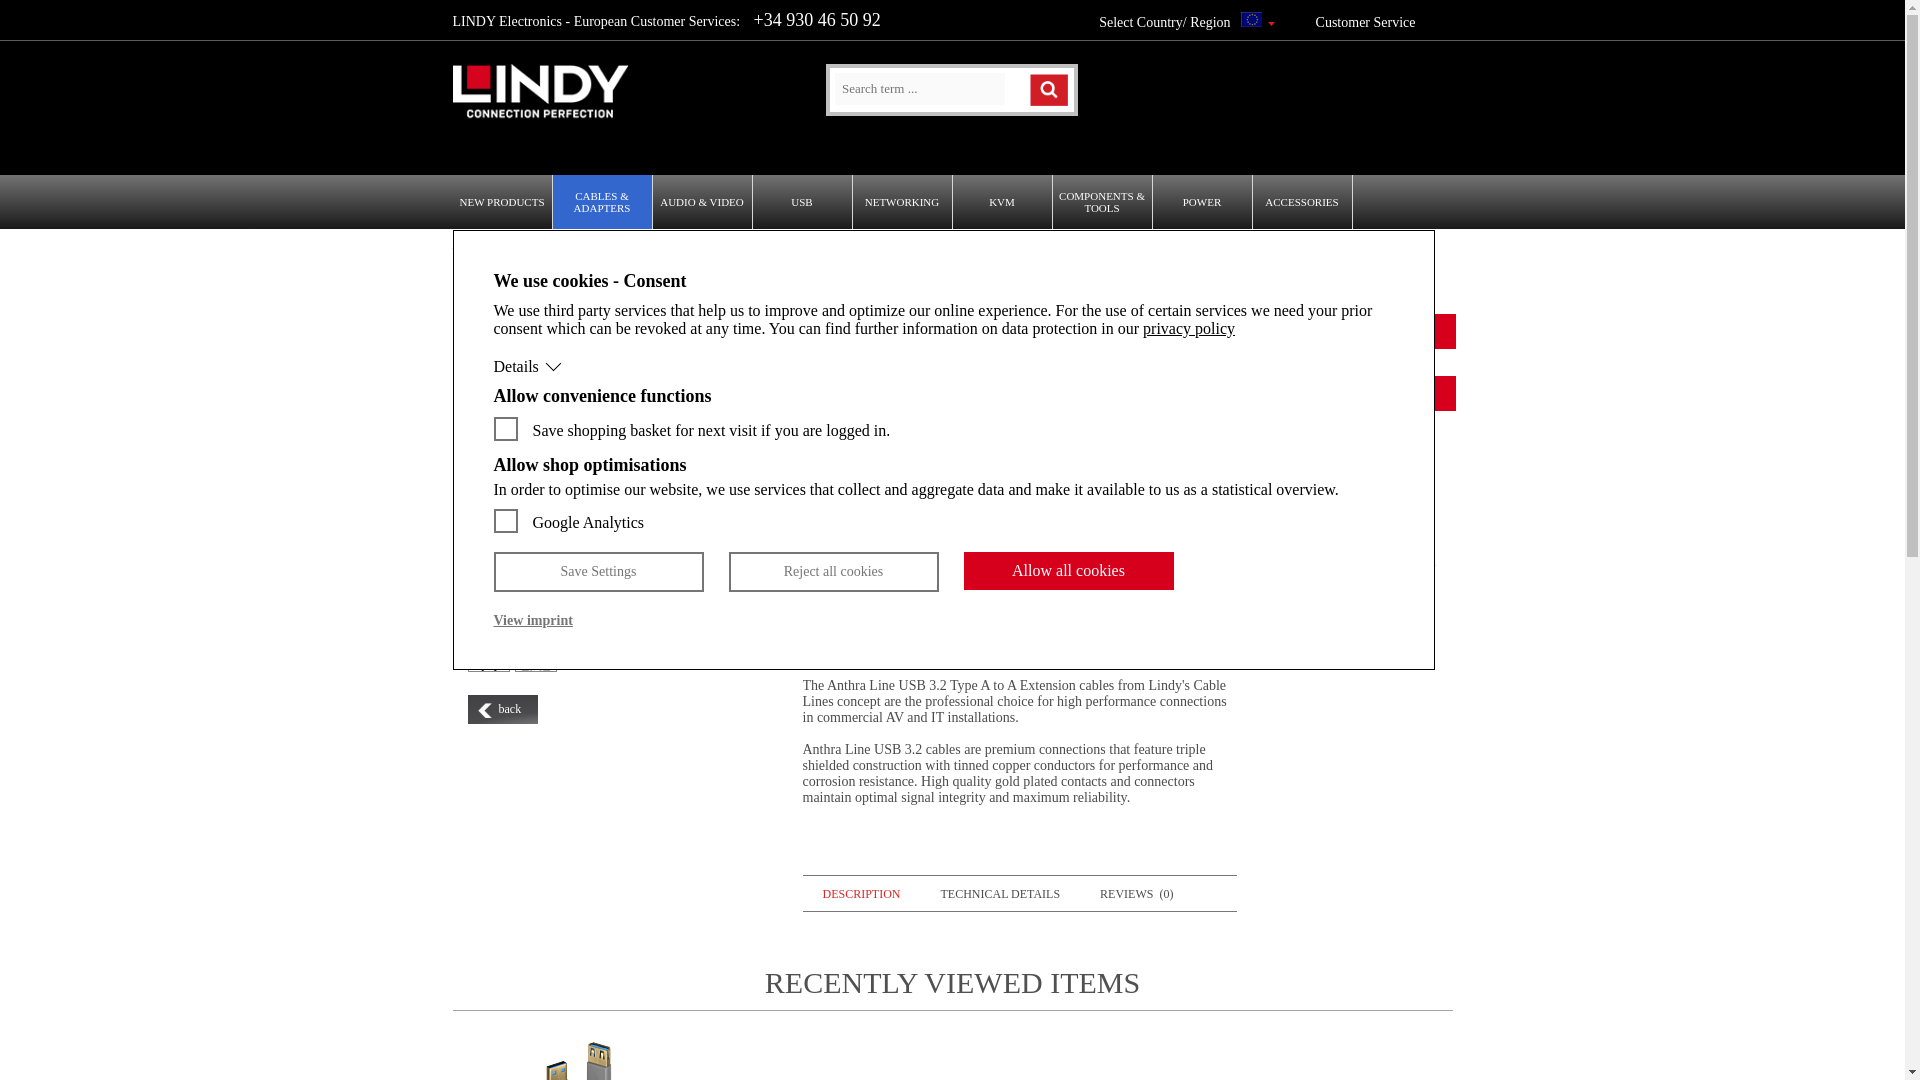 The image size is (1920, 1080). Describe the element at coordinates (1366, 521) in the screenshot. I see `PDF view` at that location.